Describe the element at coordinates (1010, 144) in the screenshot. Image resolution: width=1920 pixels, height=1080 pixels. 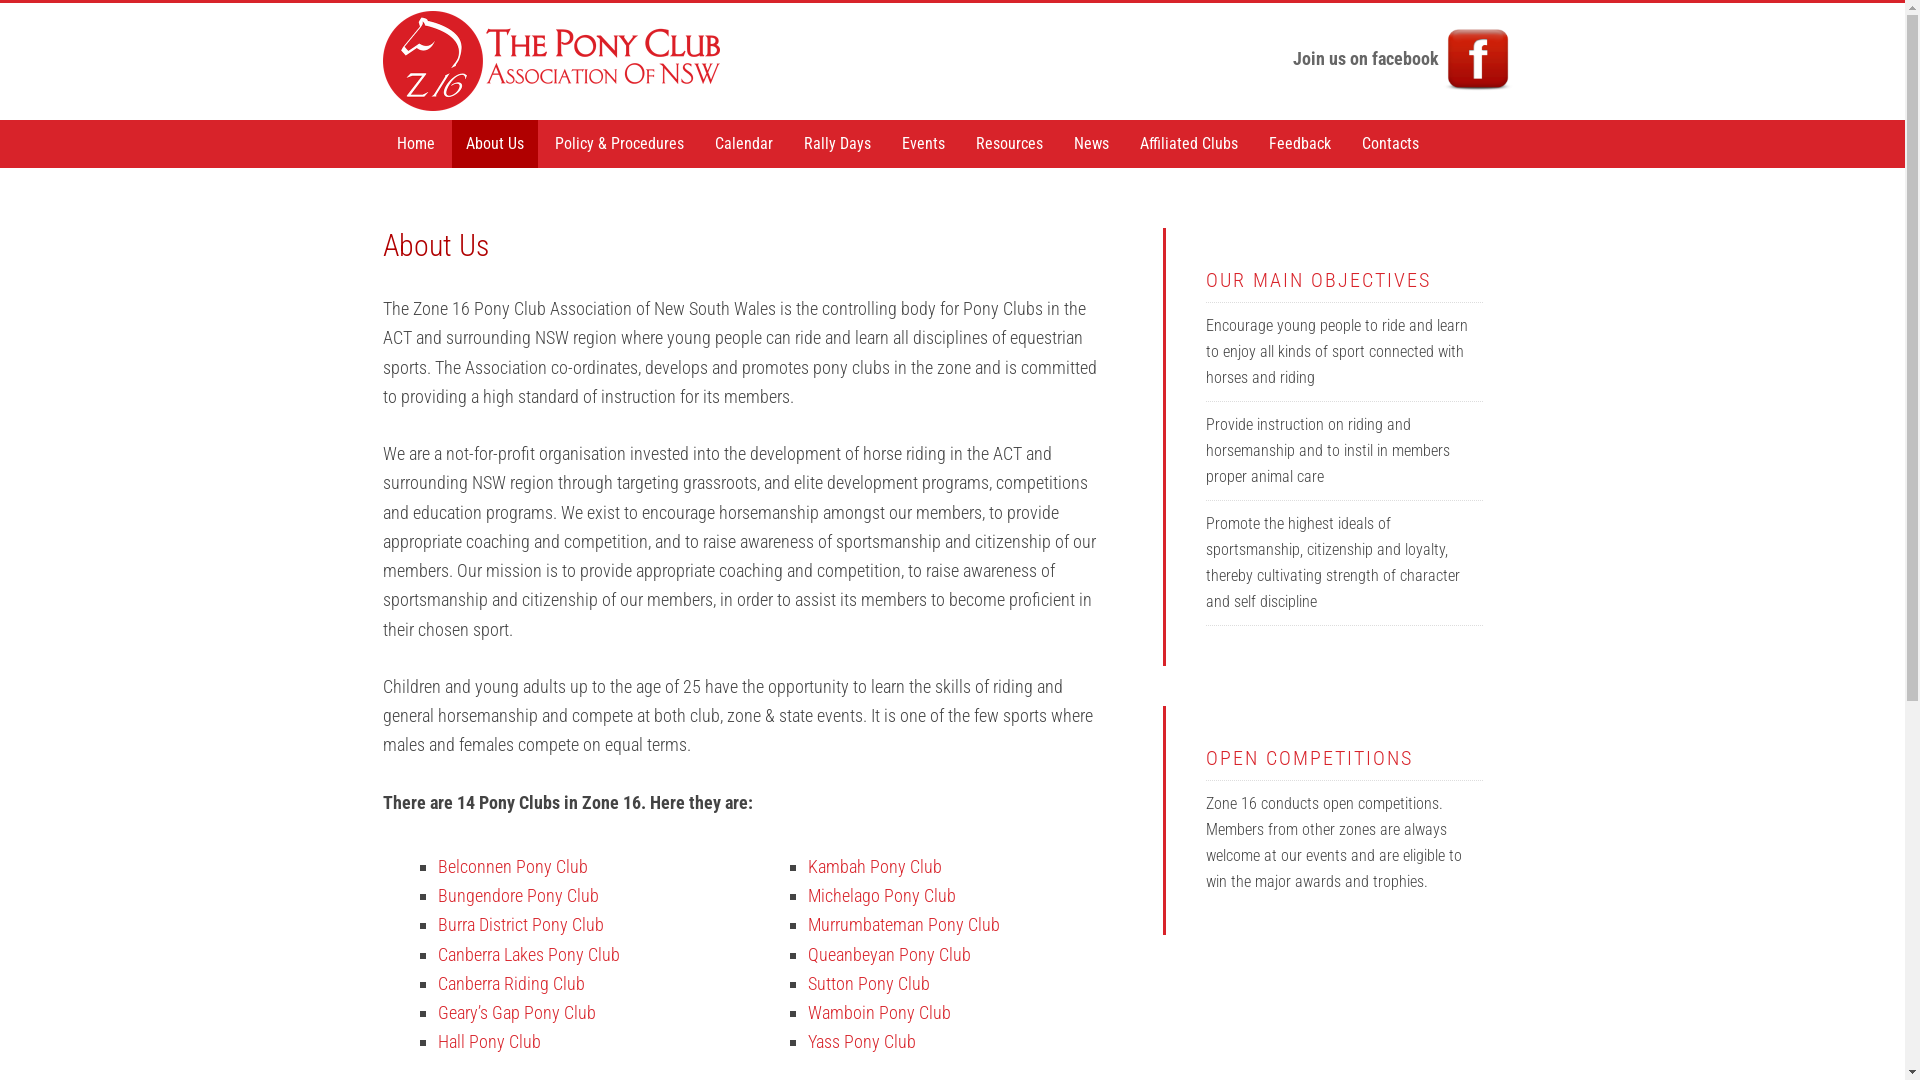
I see `Resources` at that location.